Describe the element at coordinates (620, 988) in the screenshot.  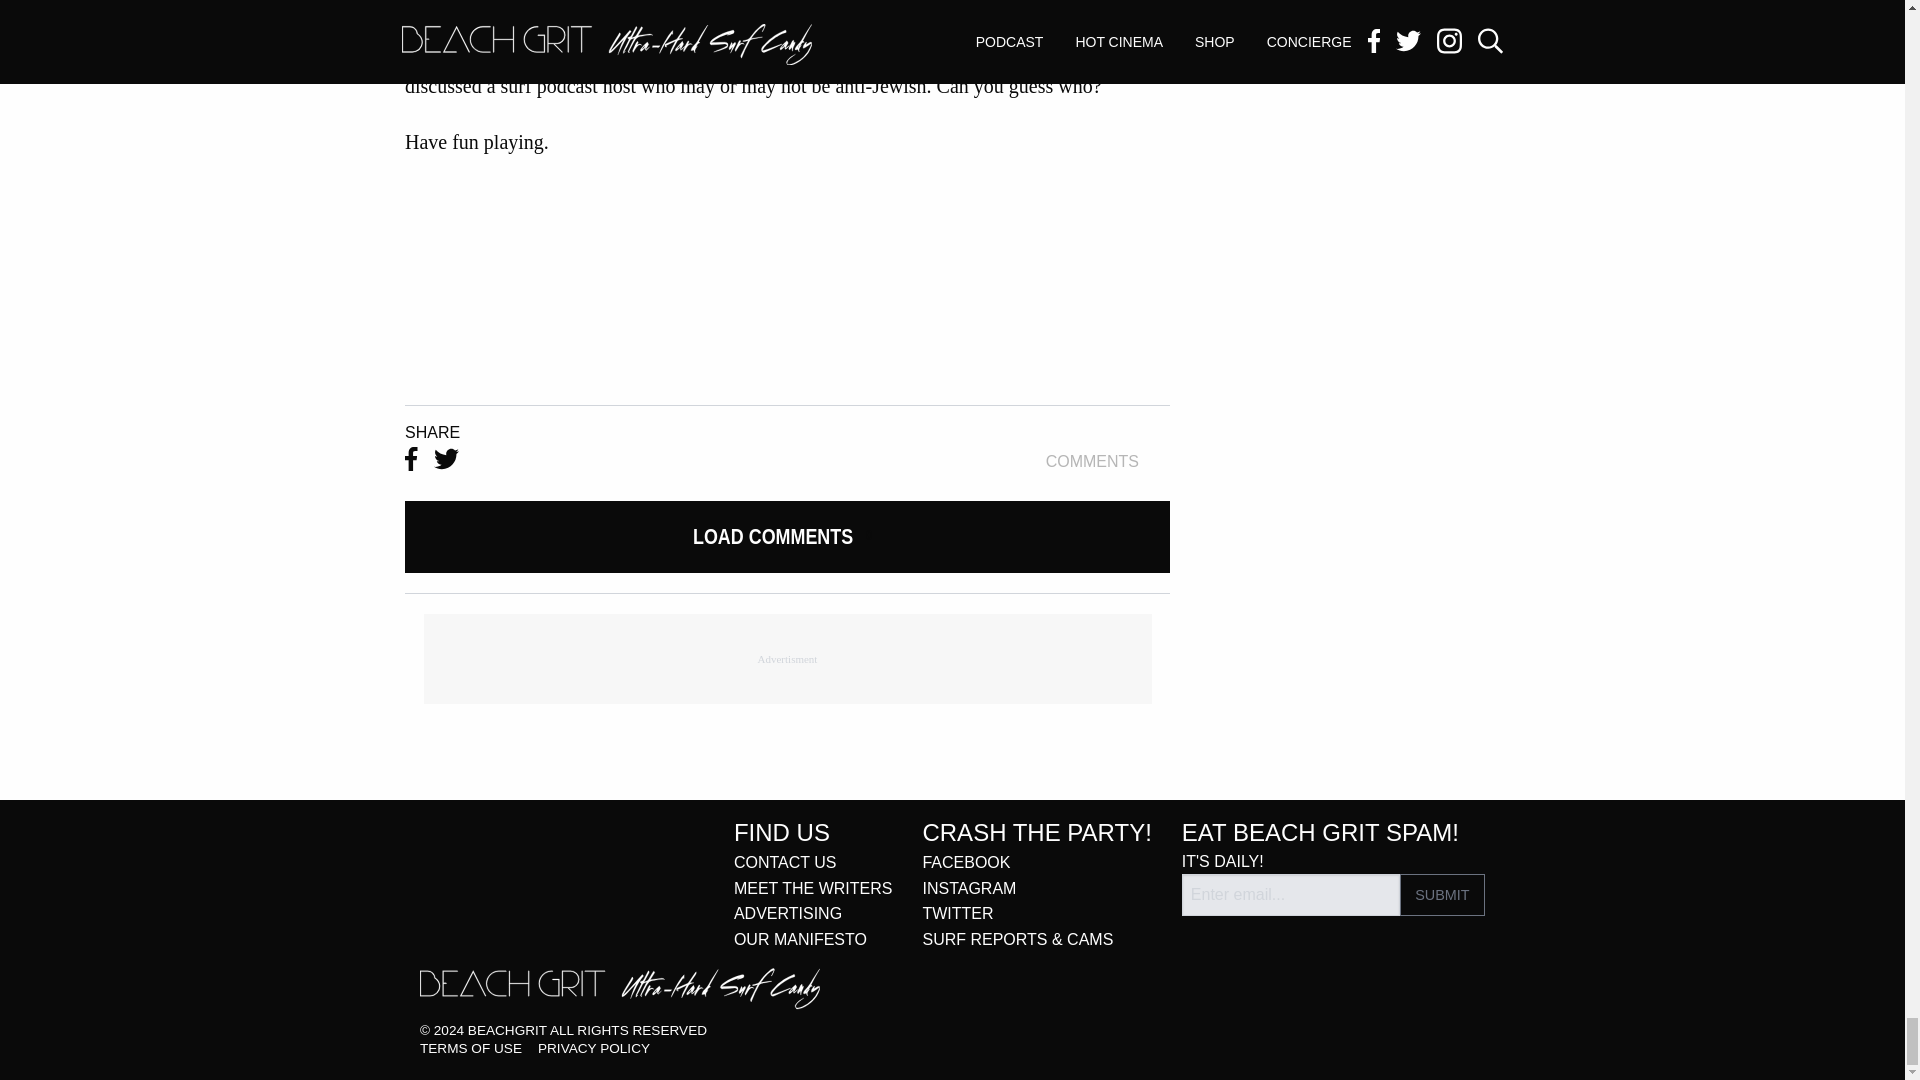
I see `BG-LOGO` at that location.